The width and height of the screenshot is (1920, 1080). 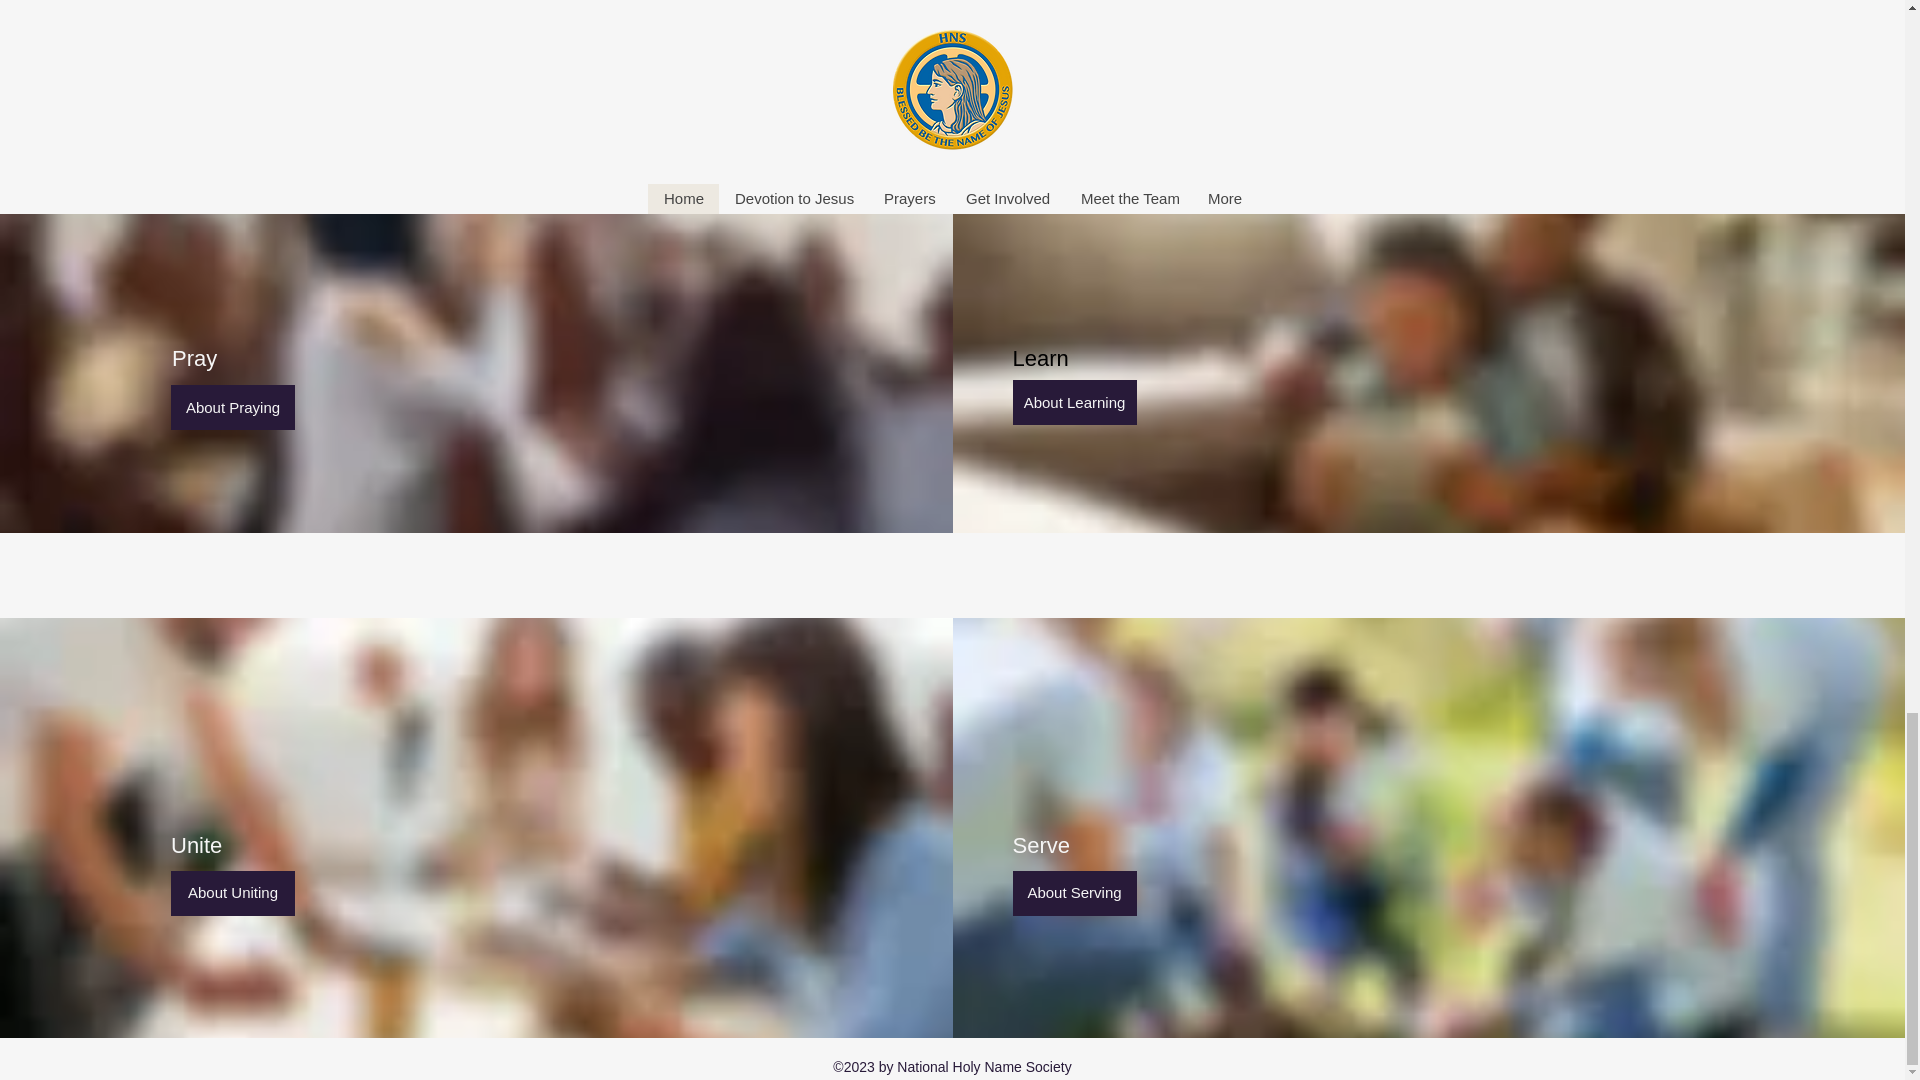 I want to click on About Praying, so click(x=232, y=406).